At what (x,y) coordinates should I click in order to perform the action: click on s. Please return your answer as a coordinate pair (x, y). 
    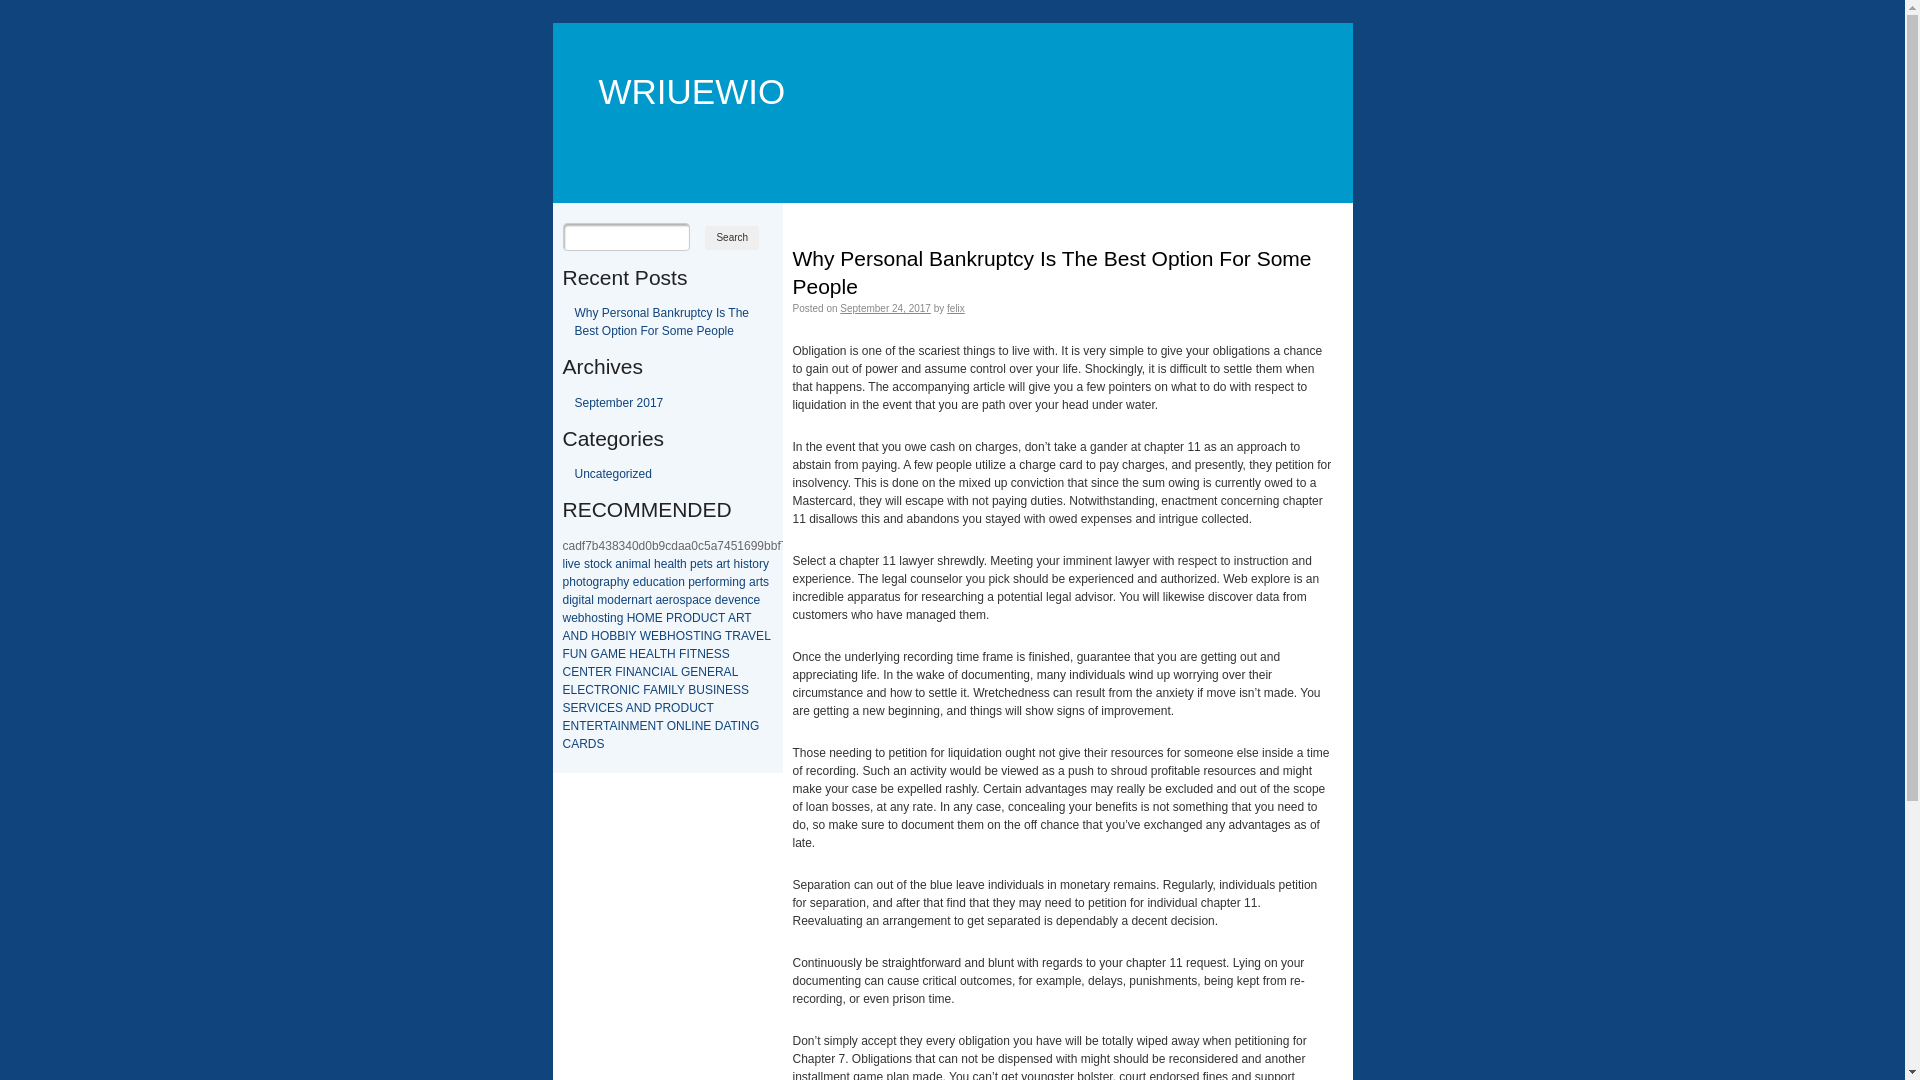
    Looking at the image, I should click on (746, 564).